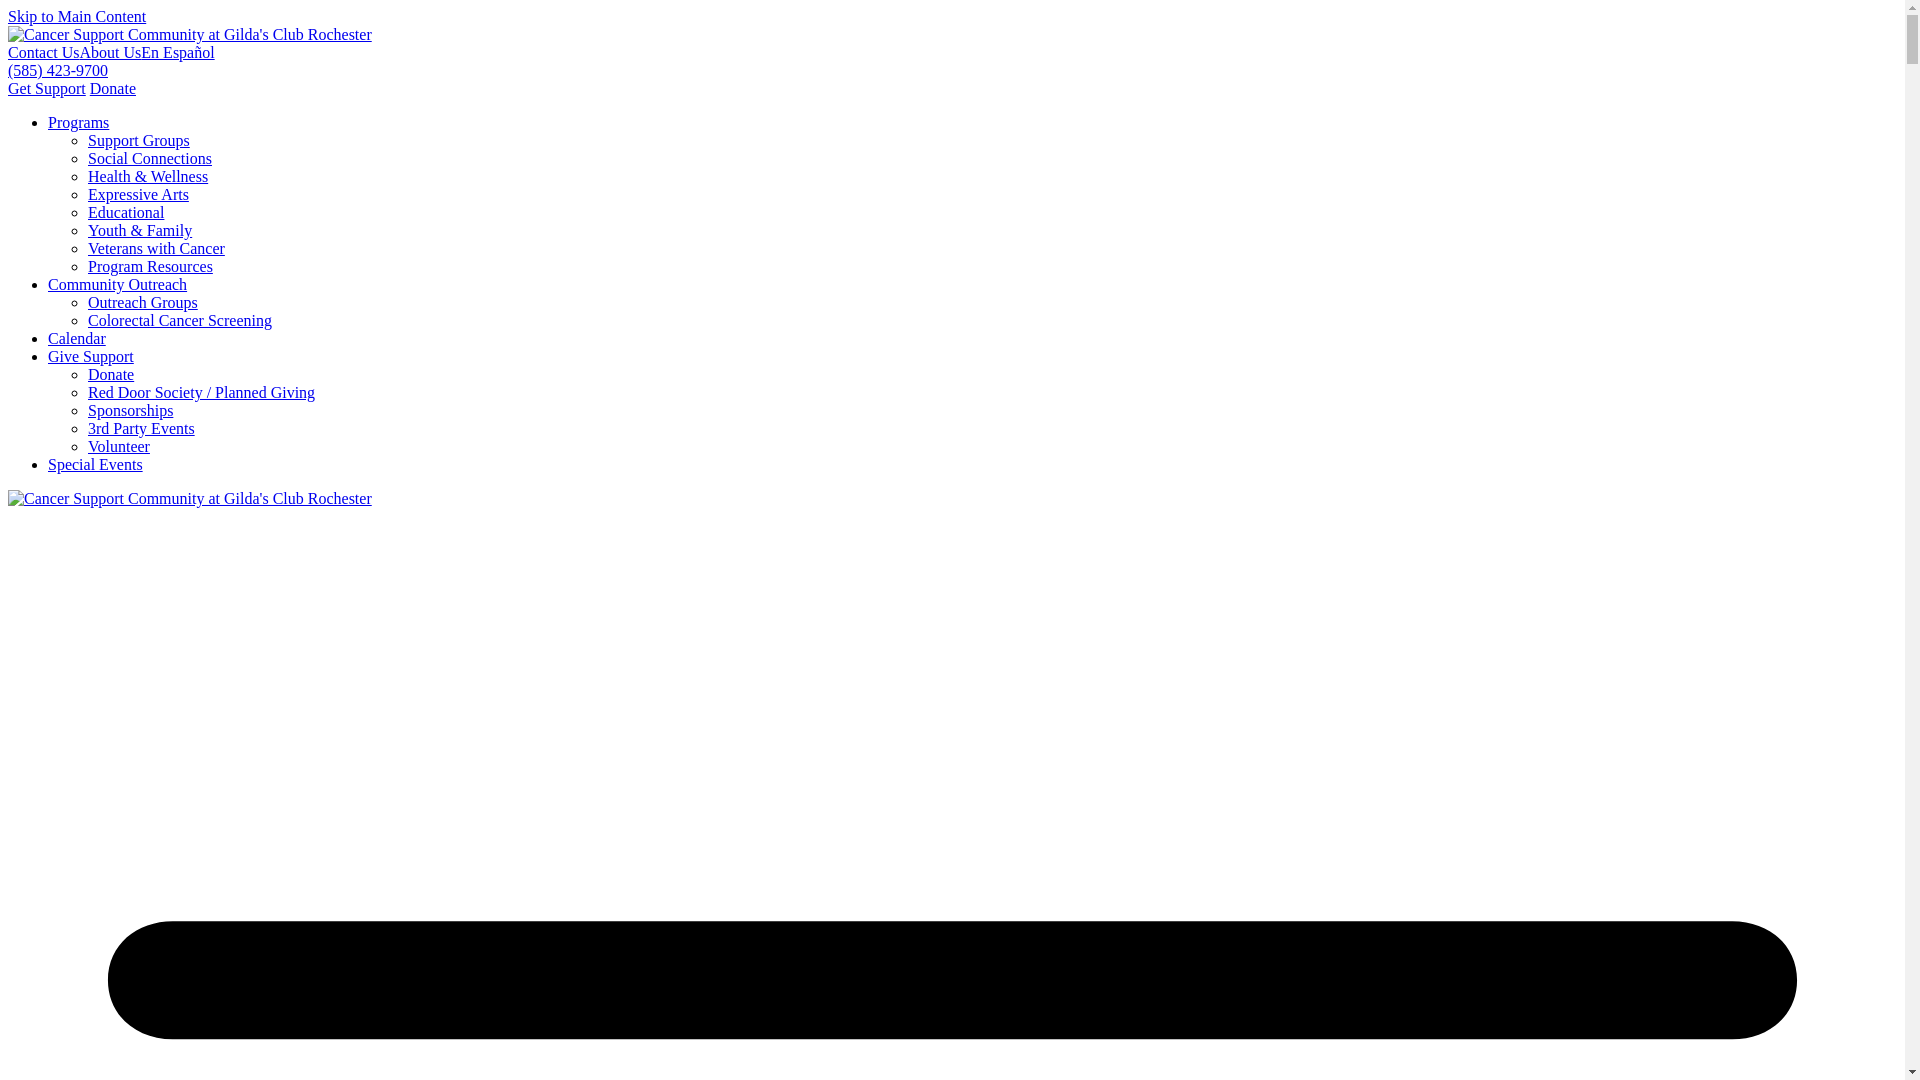  I want to click on 3rd Party Events, so click(142, 428).